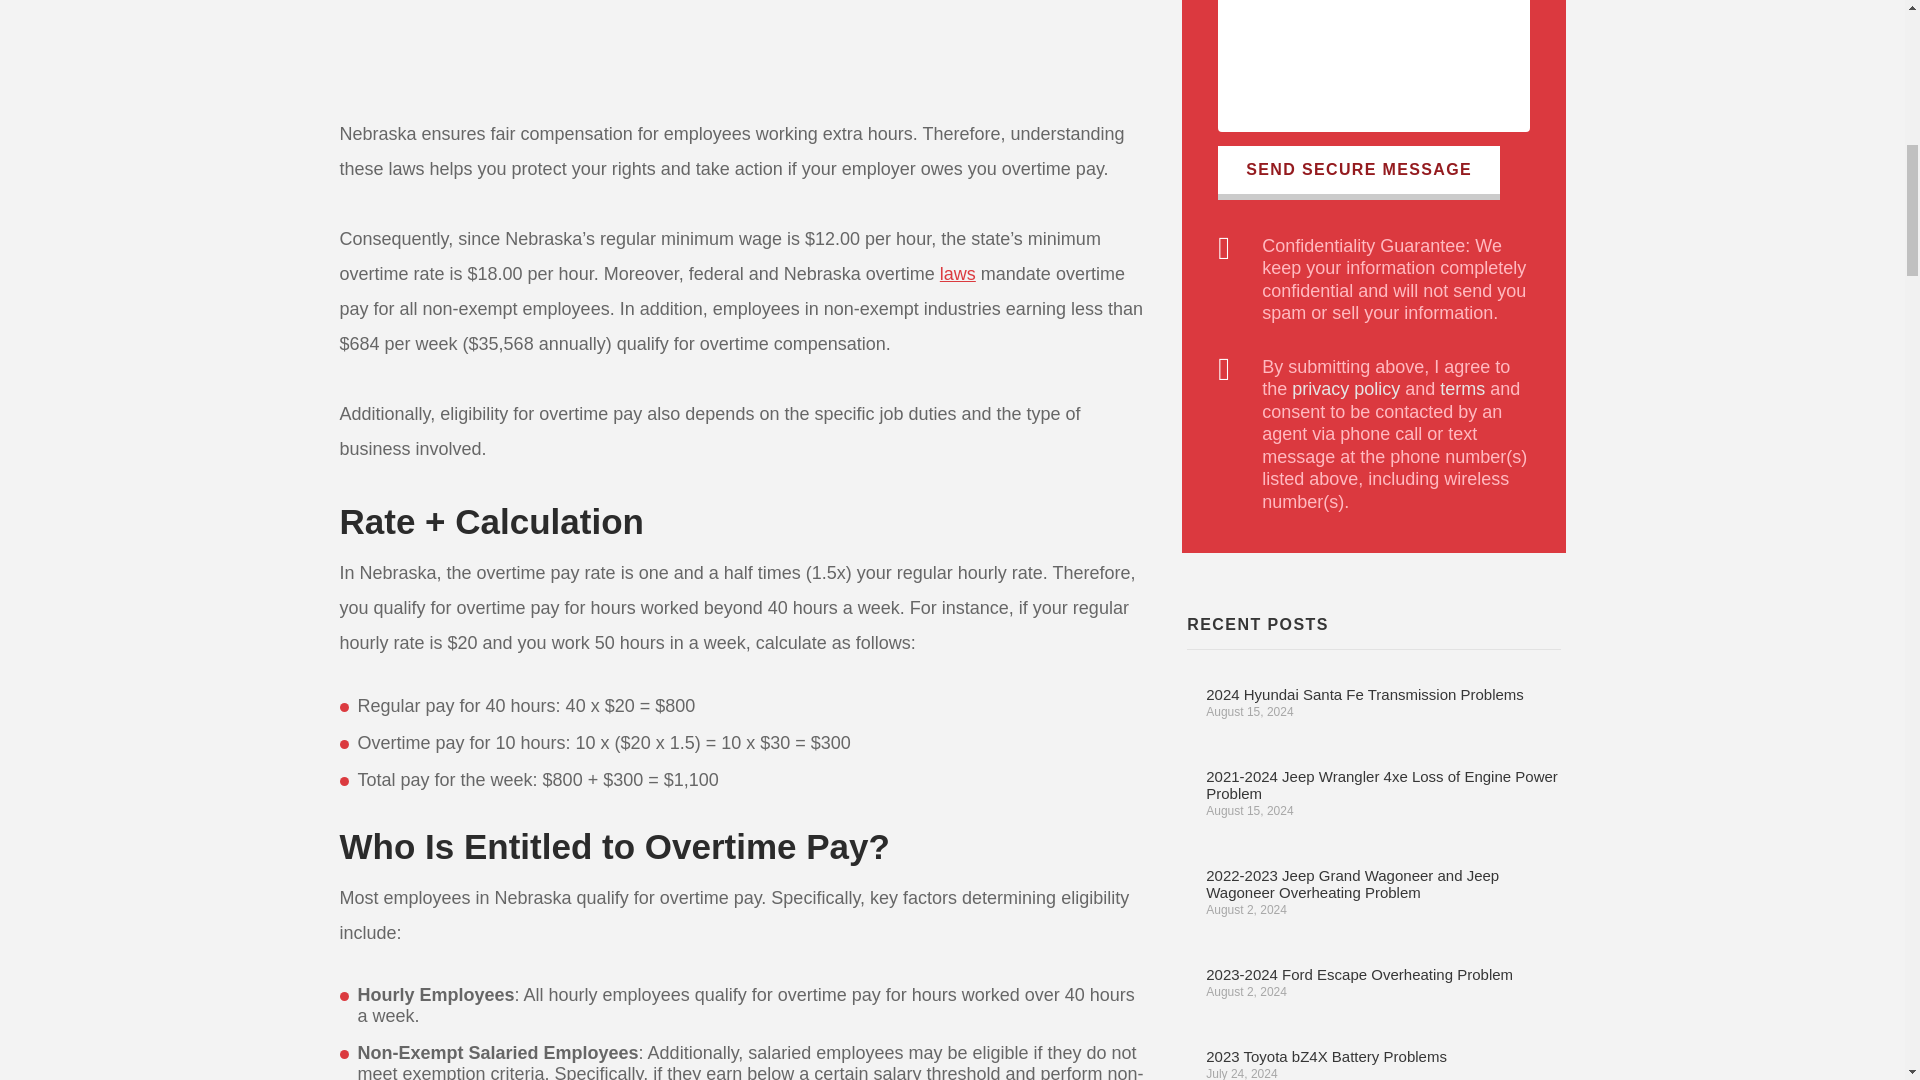 Image resolution: width=1920 pixels, height=1080 pixels. Describe the element at coordinates (1364, 694) in the screenshot. I see `2024 Hyundai Santa Fe Transmission Problems` at that location.